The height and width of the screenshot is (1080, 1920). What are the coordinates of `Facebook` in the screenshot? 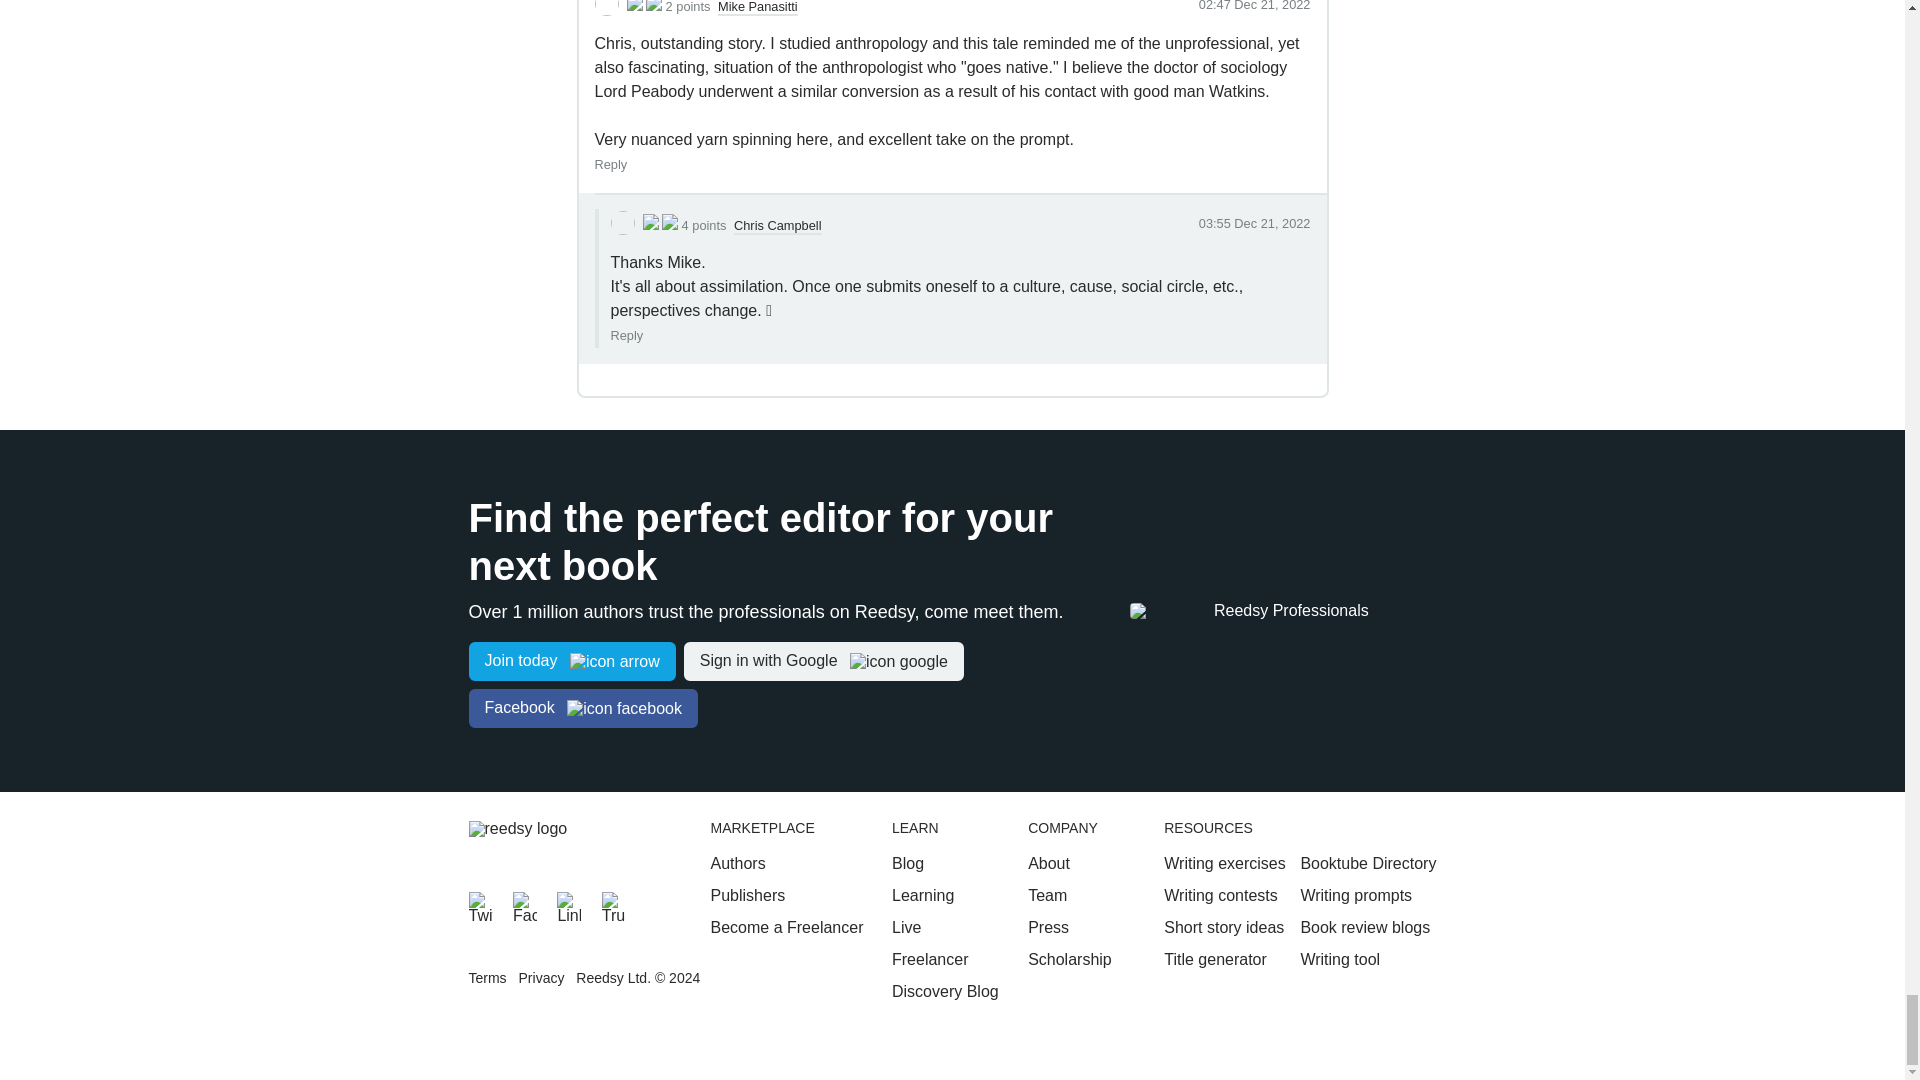 It's located at (524, 904).